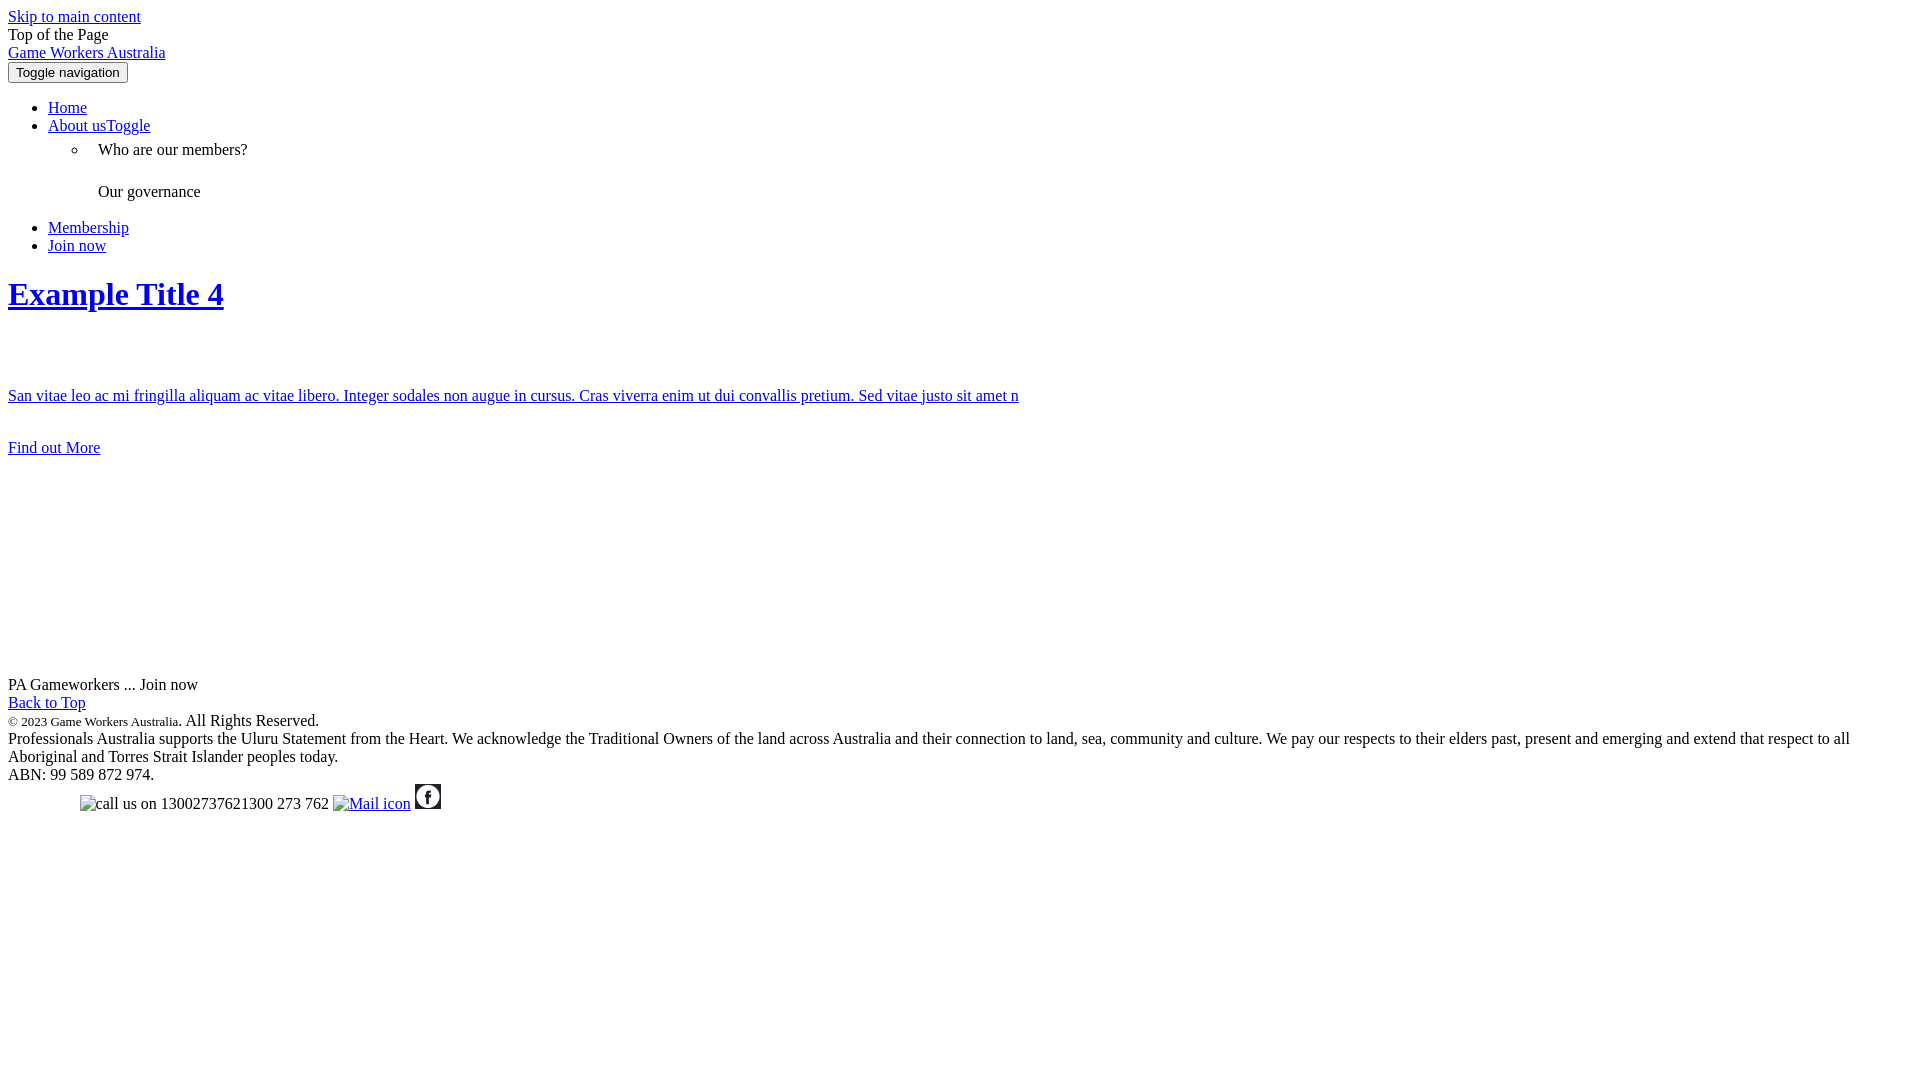 Image resolution: width=1920 pixels, height=1080 pixels. I want to click on Join now, so click(77, 246).